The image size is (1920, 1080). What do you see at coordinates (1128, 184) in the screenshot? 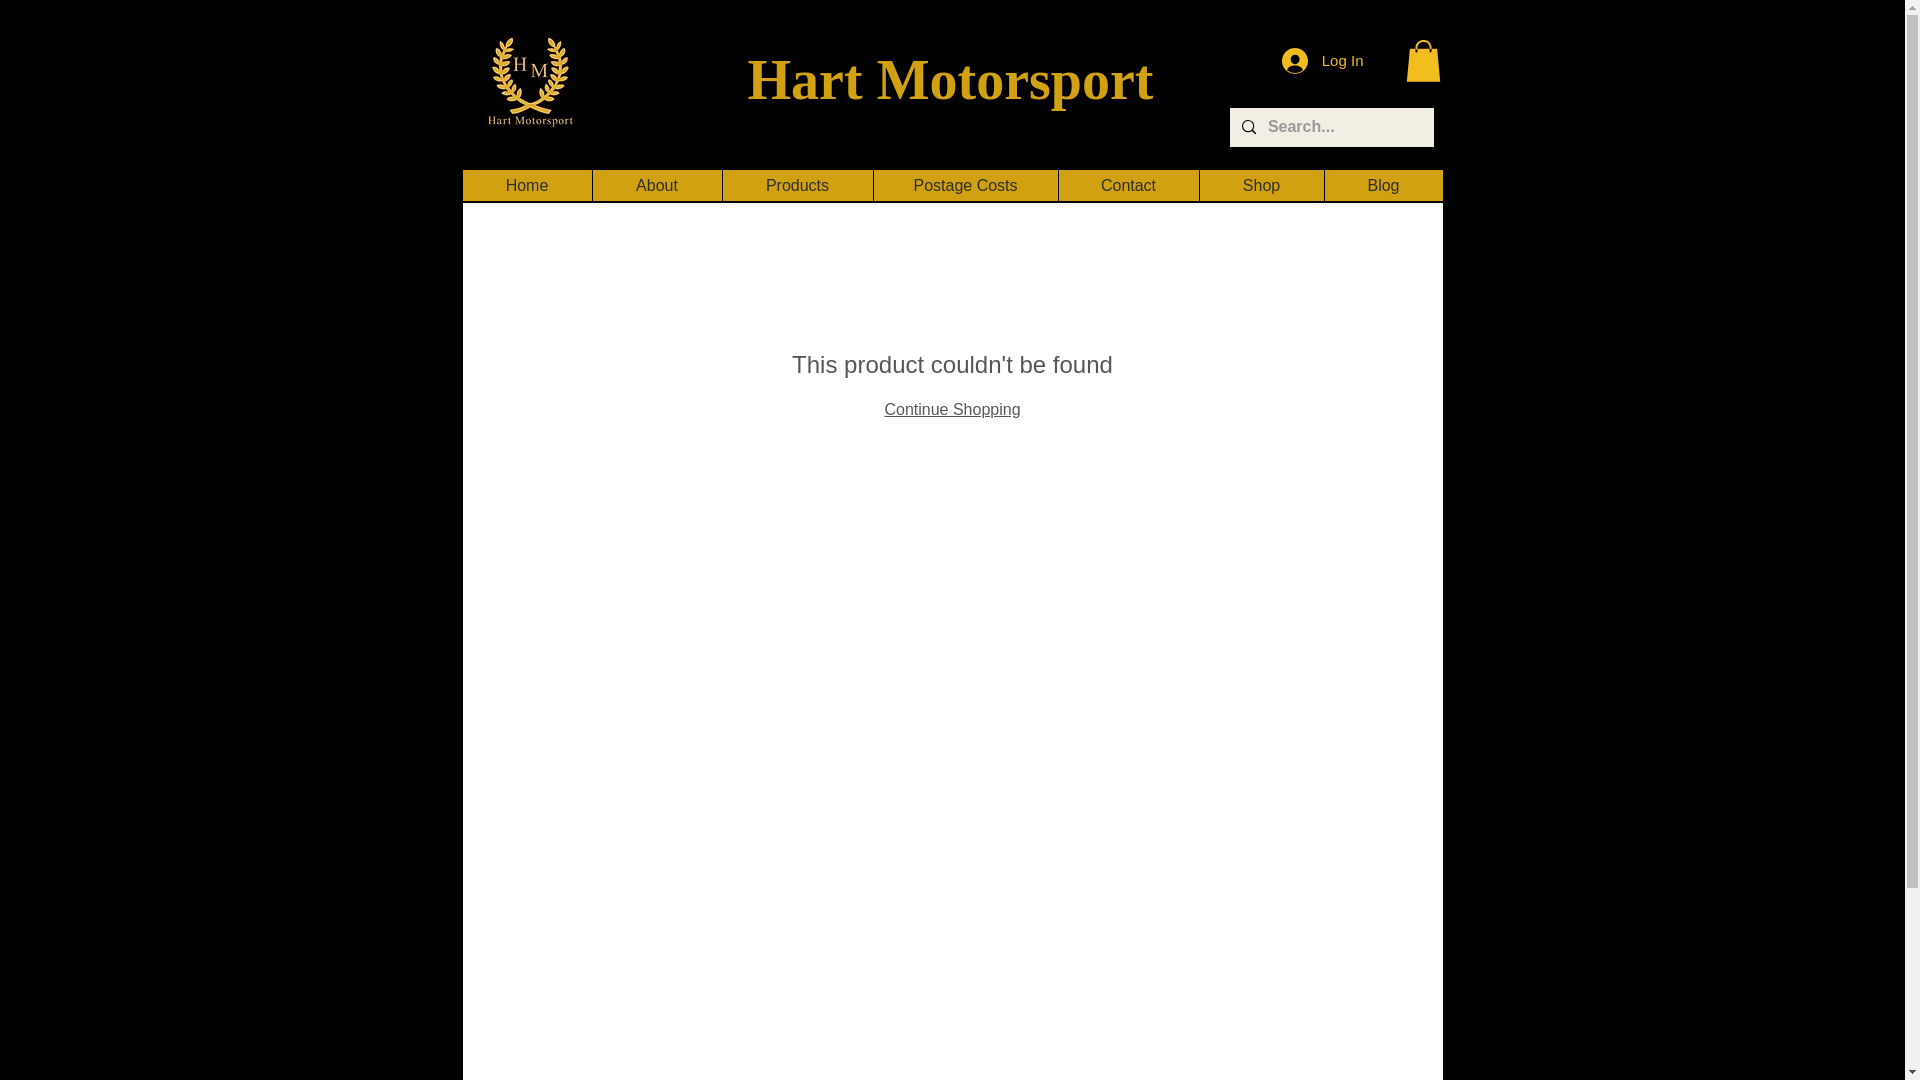
I see `Contact` at bounding box center [1128, 184].